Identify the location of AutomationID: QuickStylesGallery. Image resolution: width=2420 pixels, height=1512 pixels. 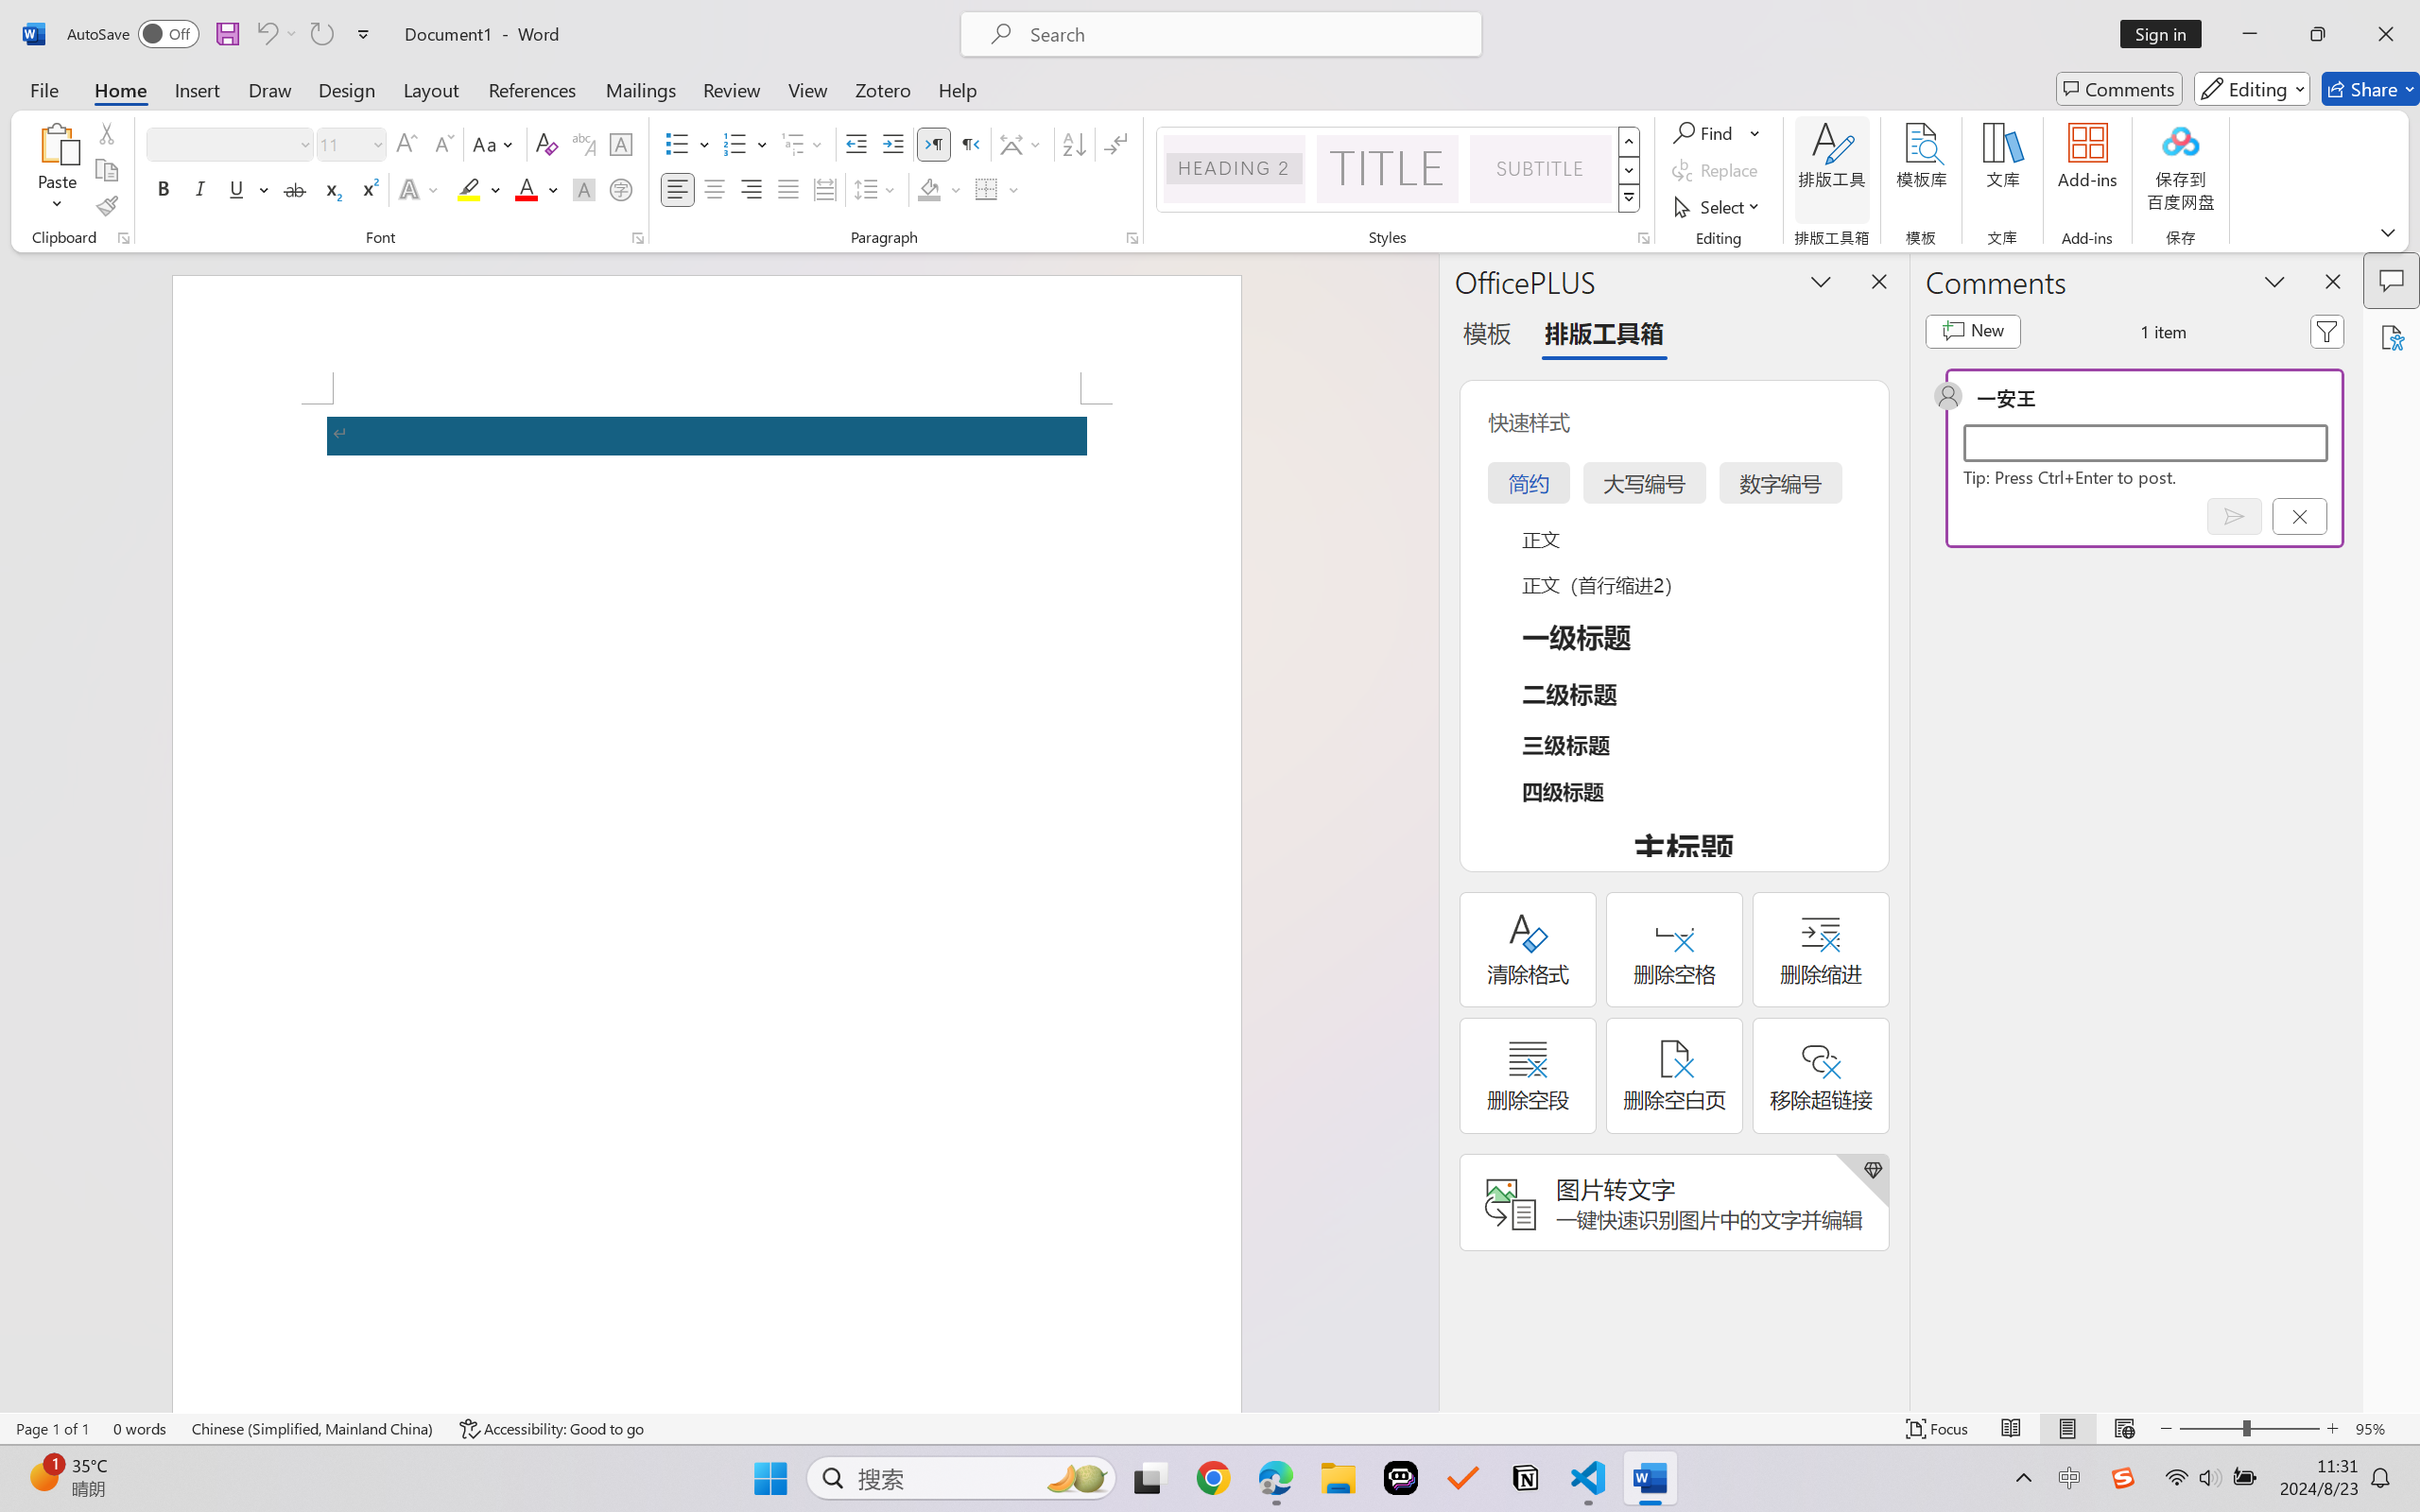
(1399, 170).